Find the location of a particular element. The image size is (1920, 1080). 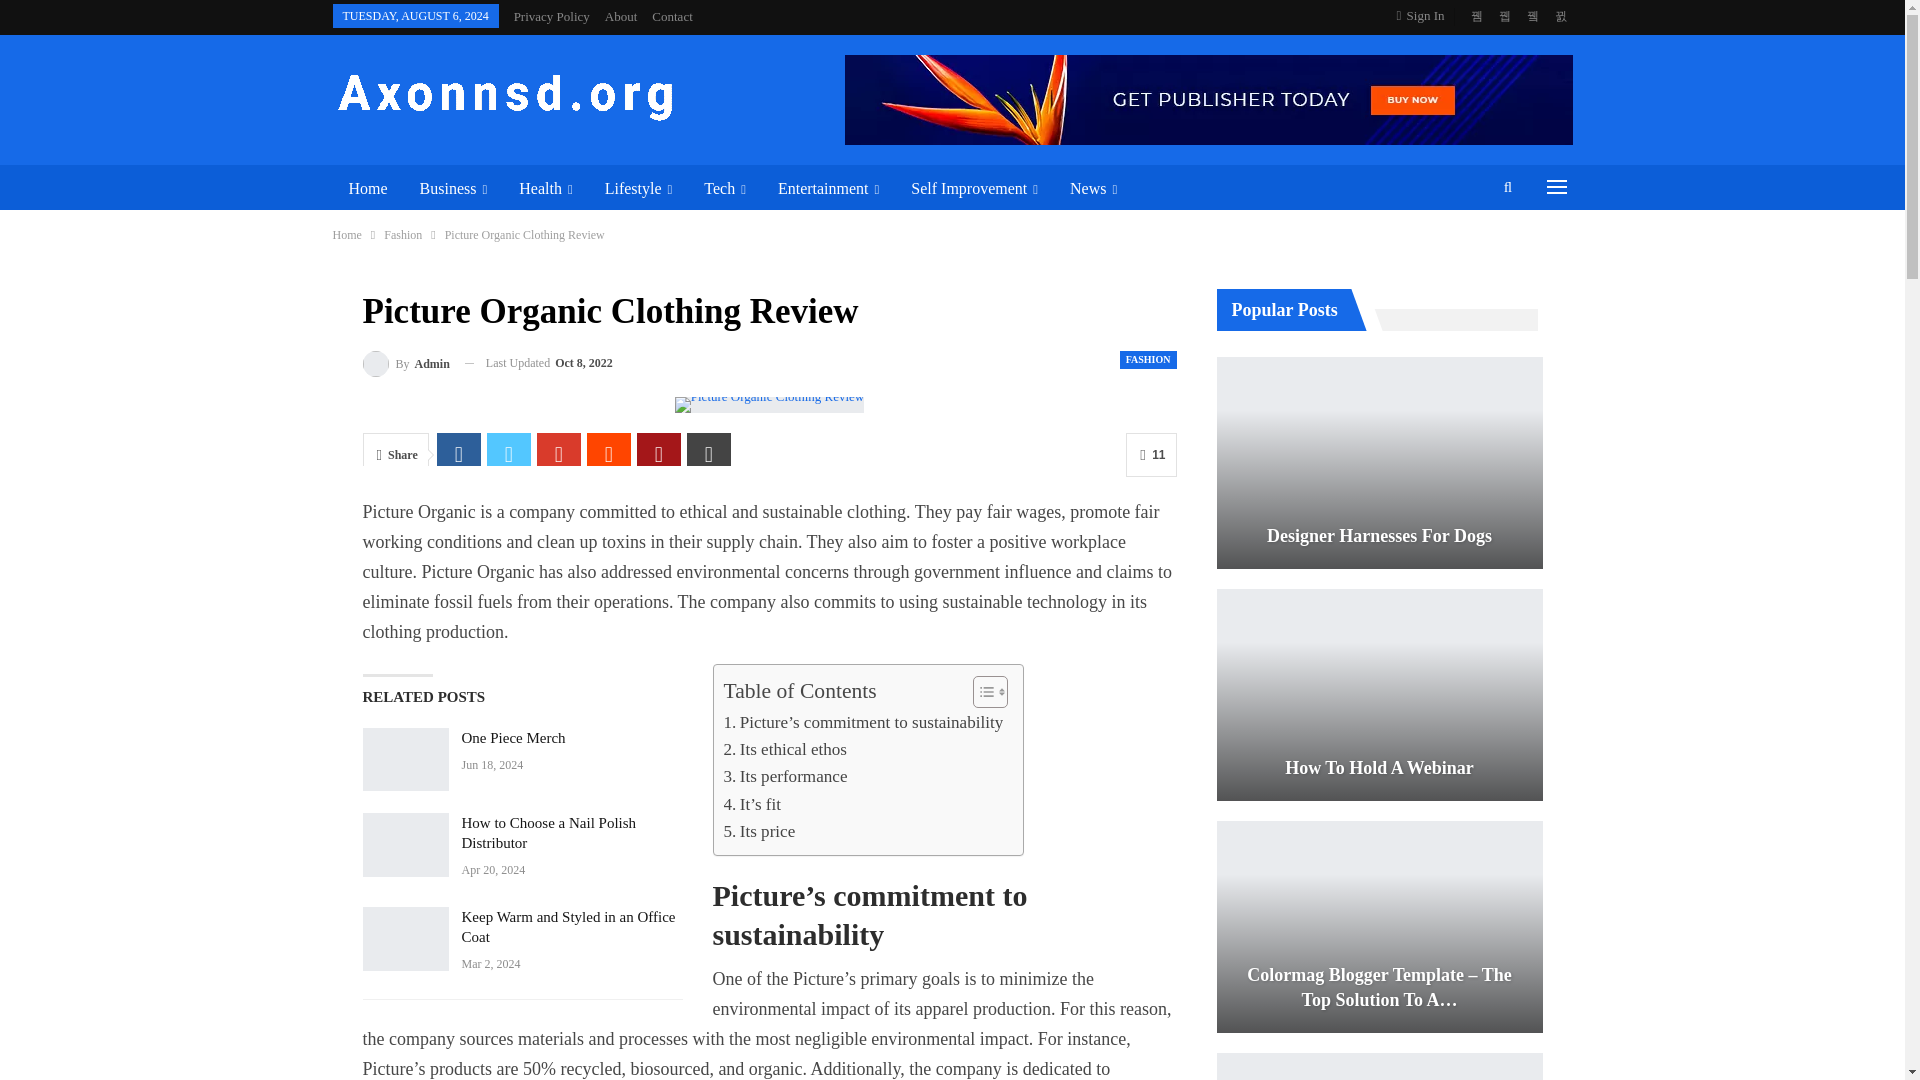

Contact is located at coordinates (672, 16).